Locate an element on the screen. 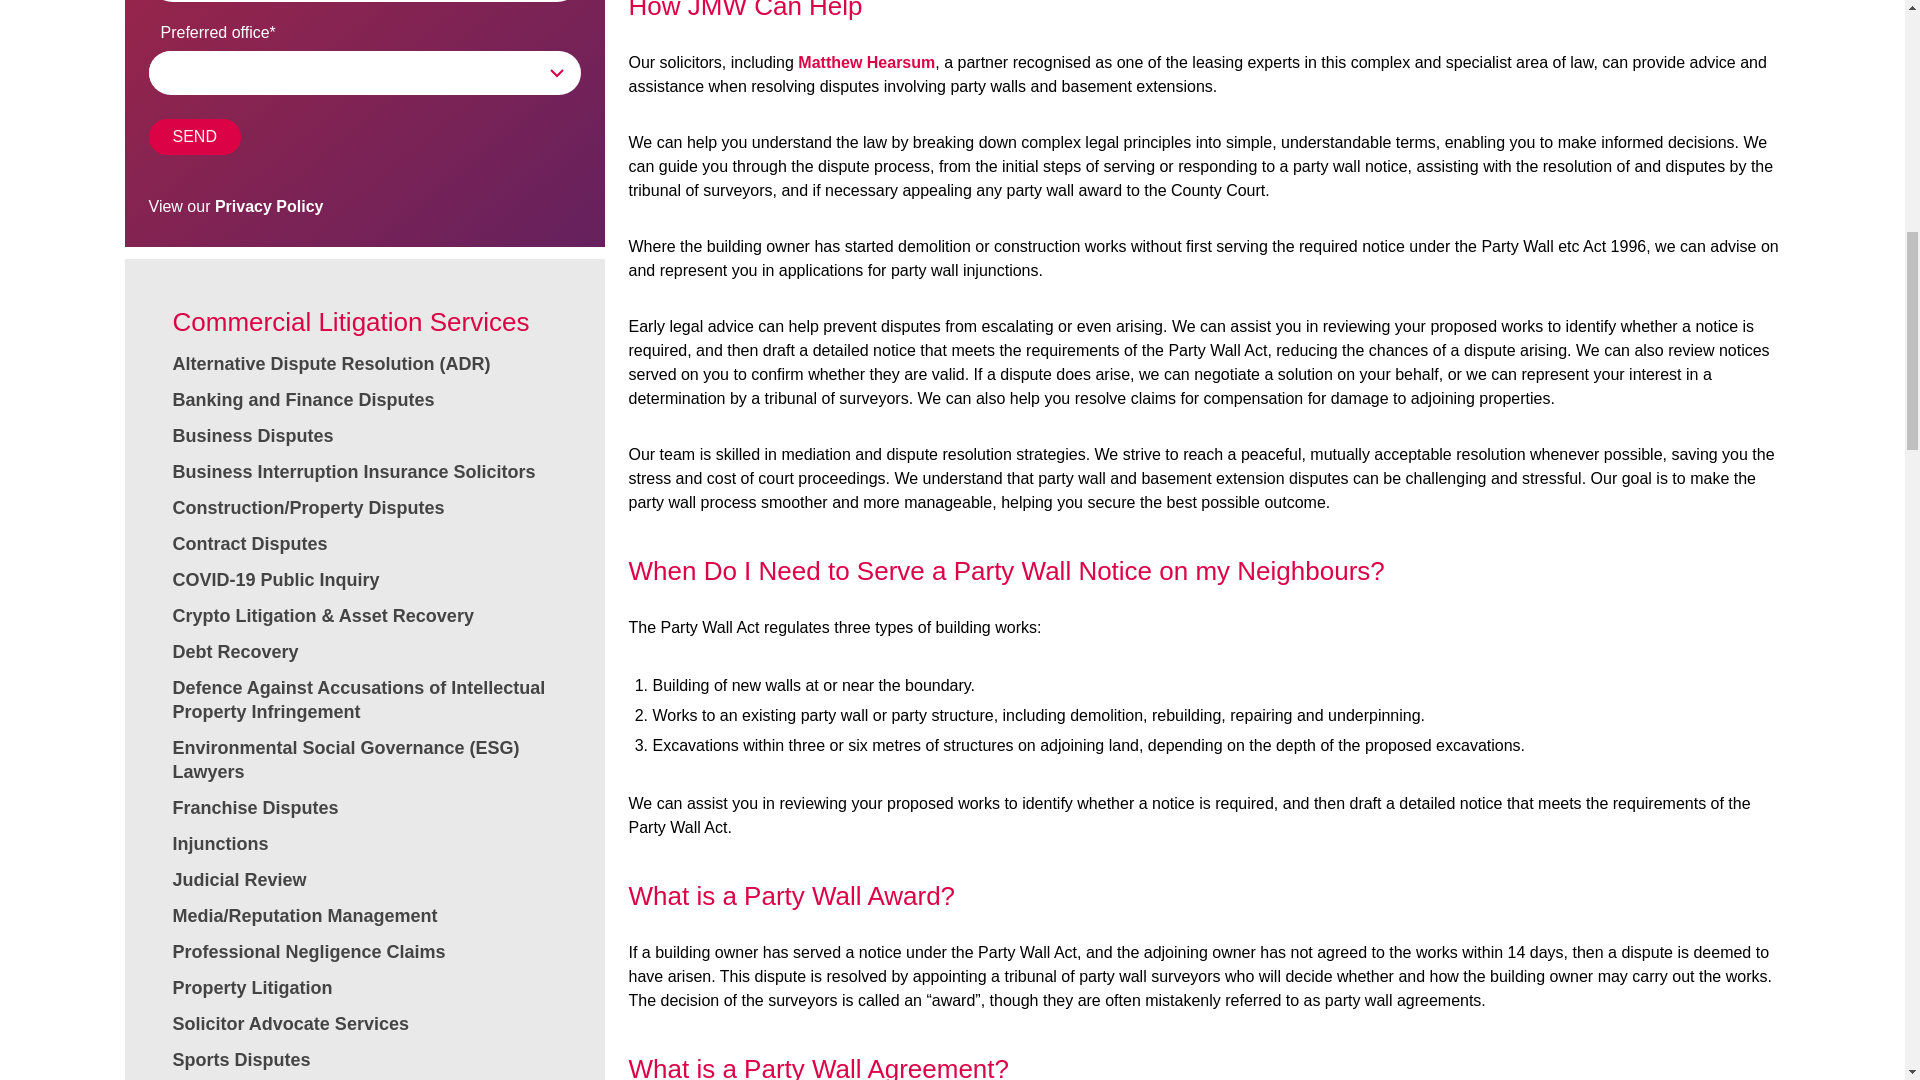  Judicial Review is located at coordinates (238, 880).